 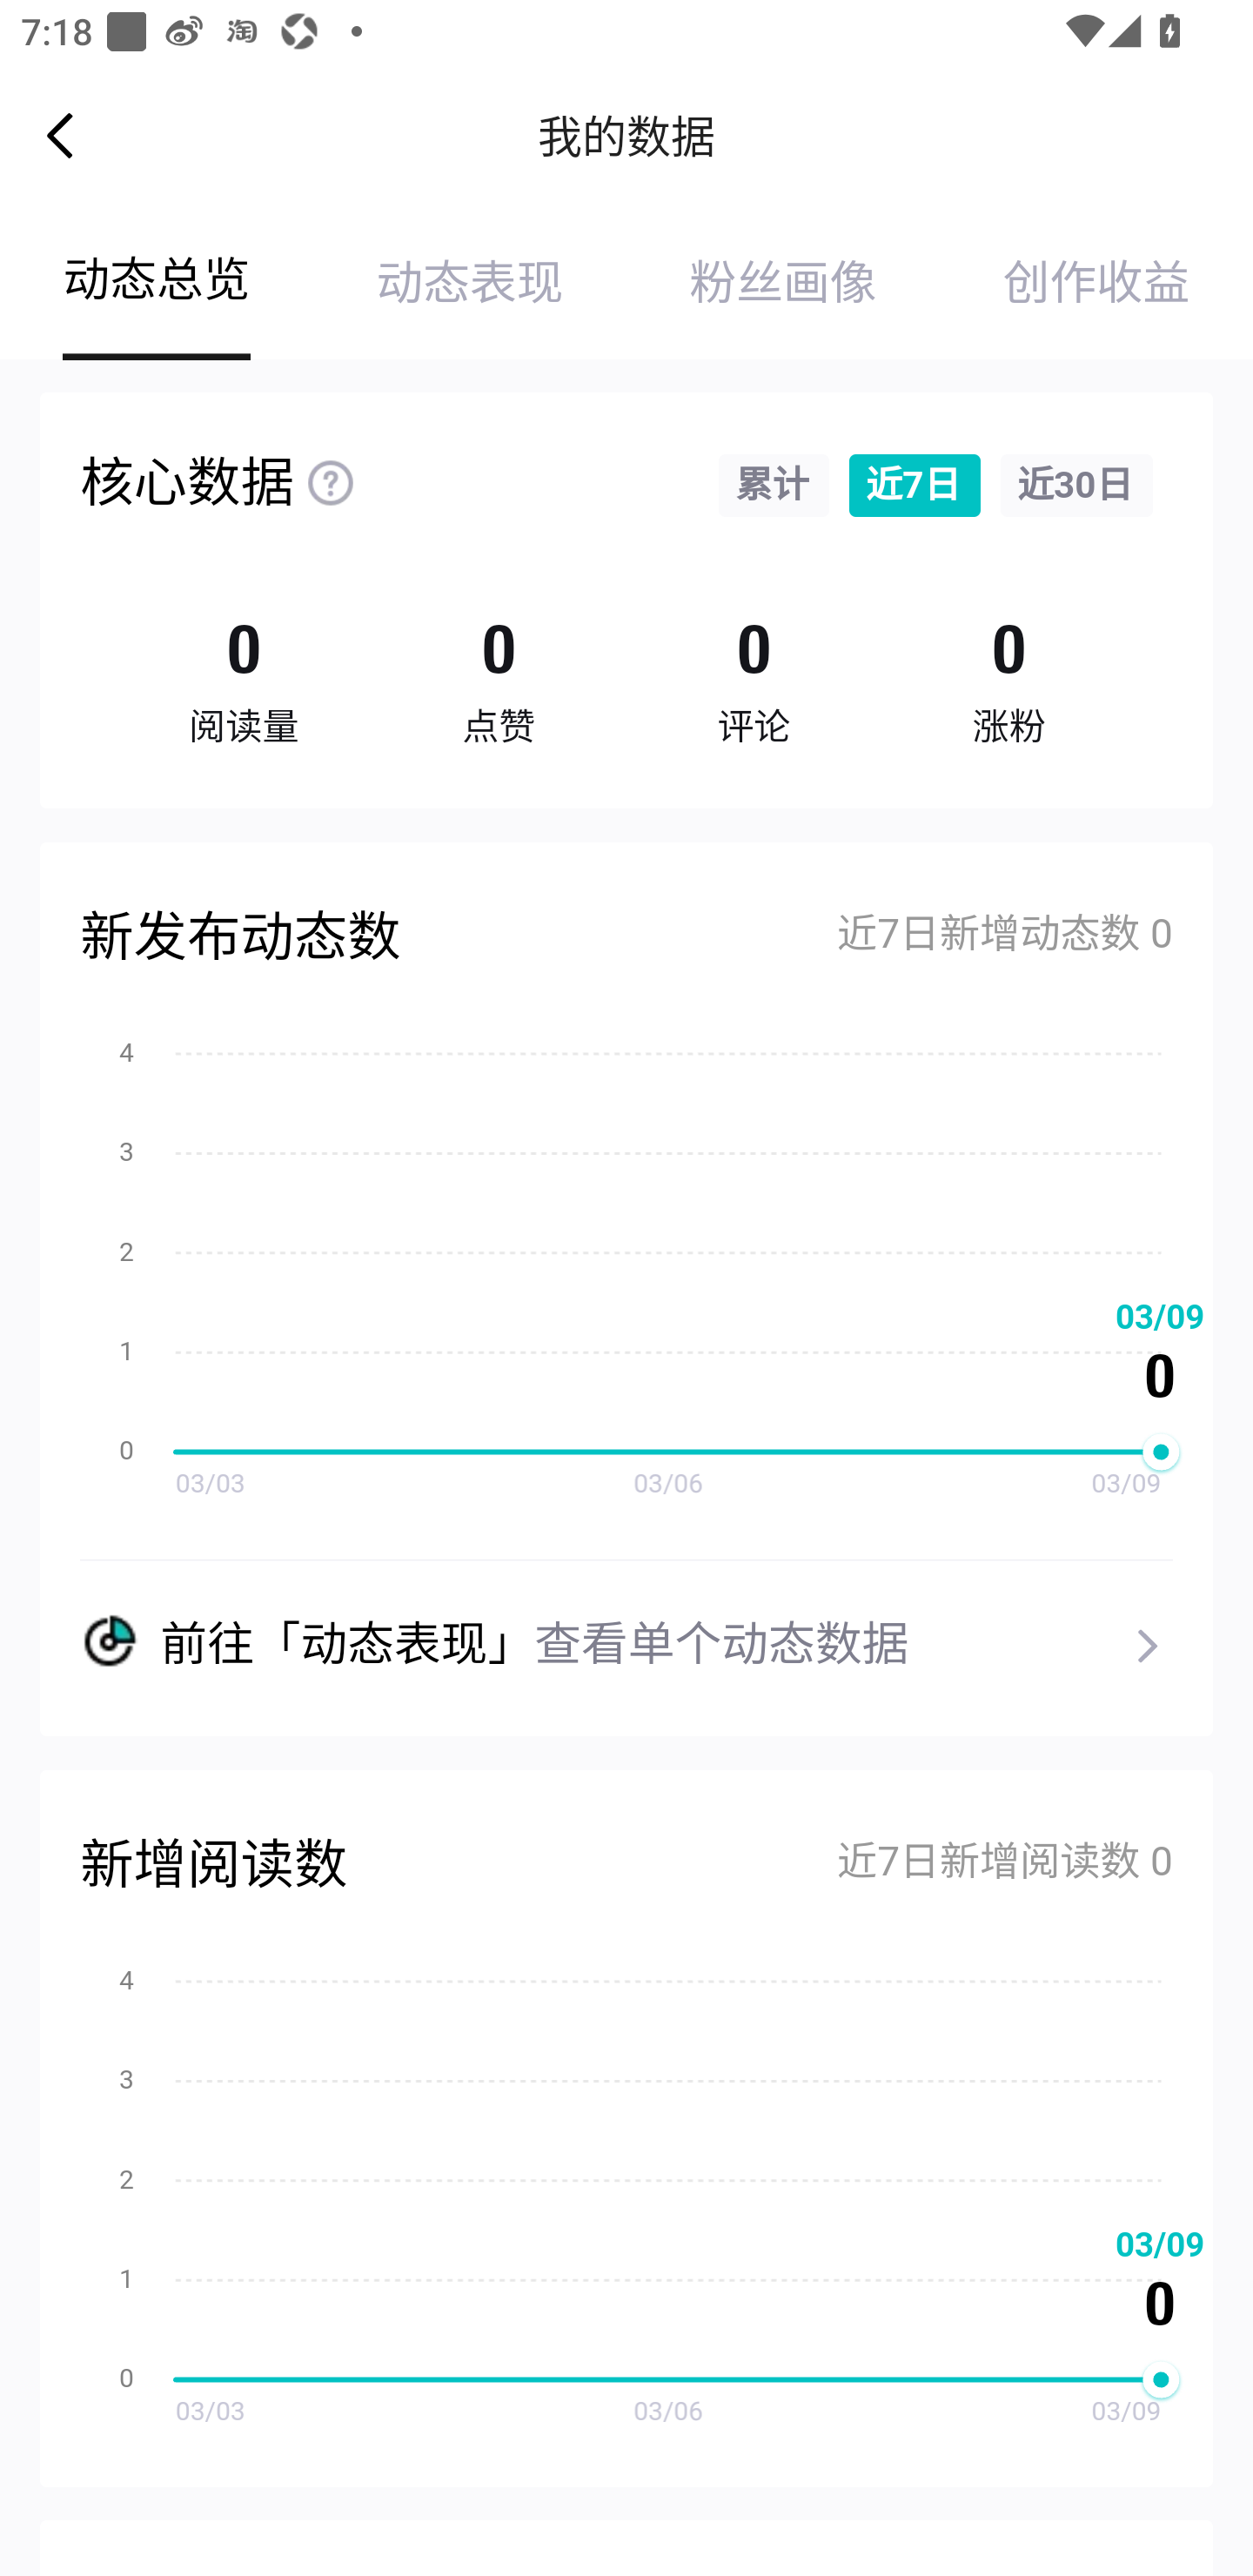 I want to click on 粉丝画像, so click(x=783, y=284).